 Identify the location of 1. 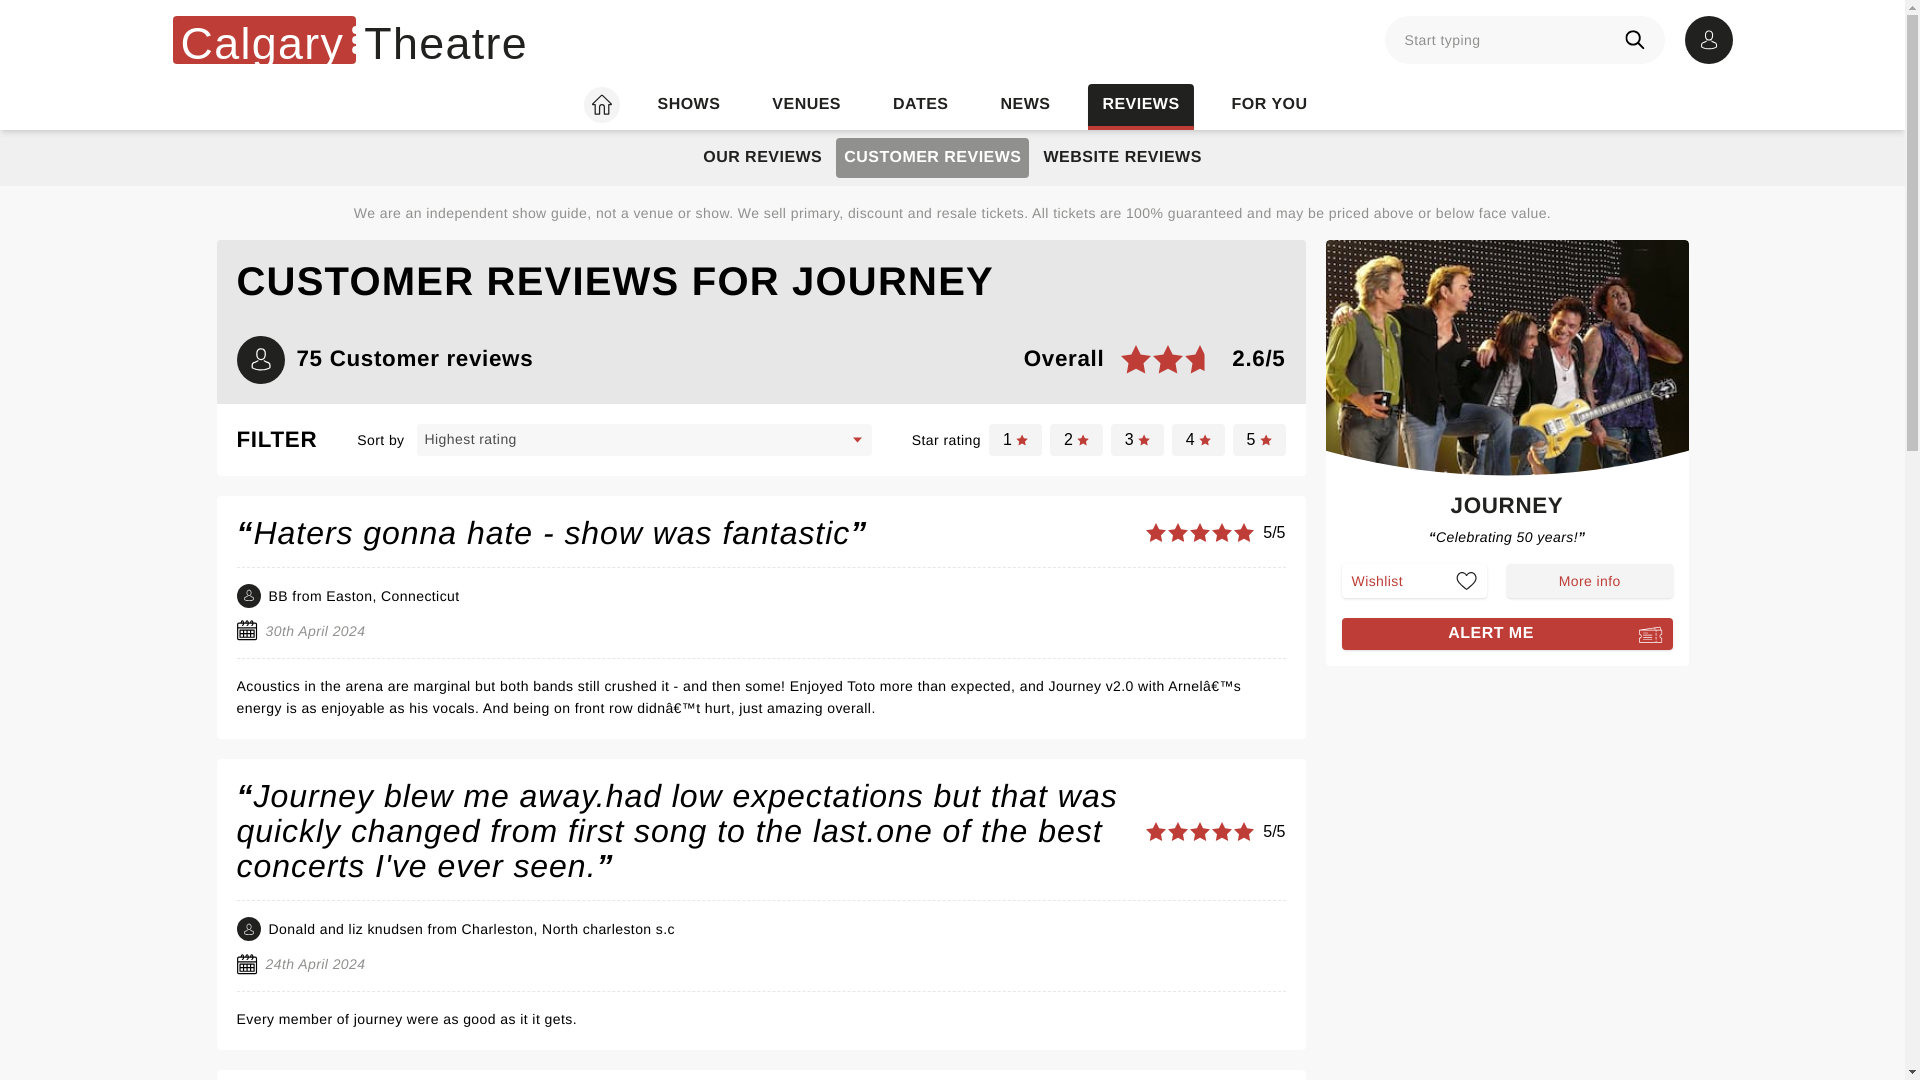
(1015, 440).